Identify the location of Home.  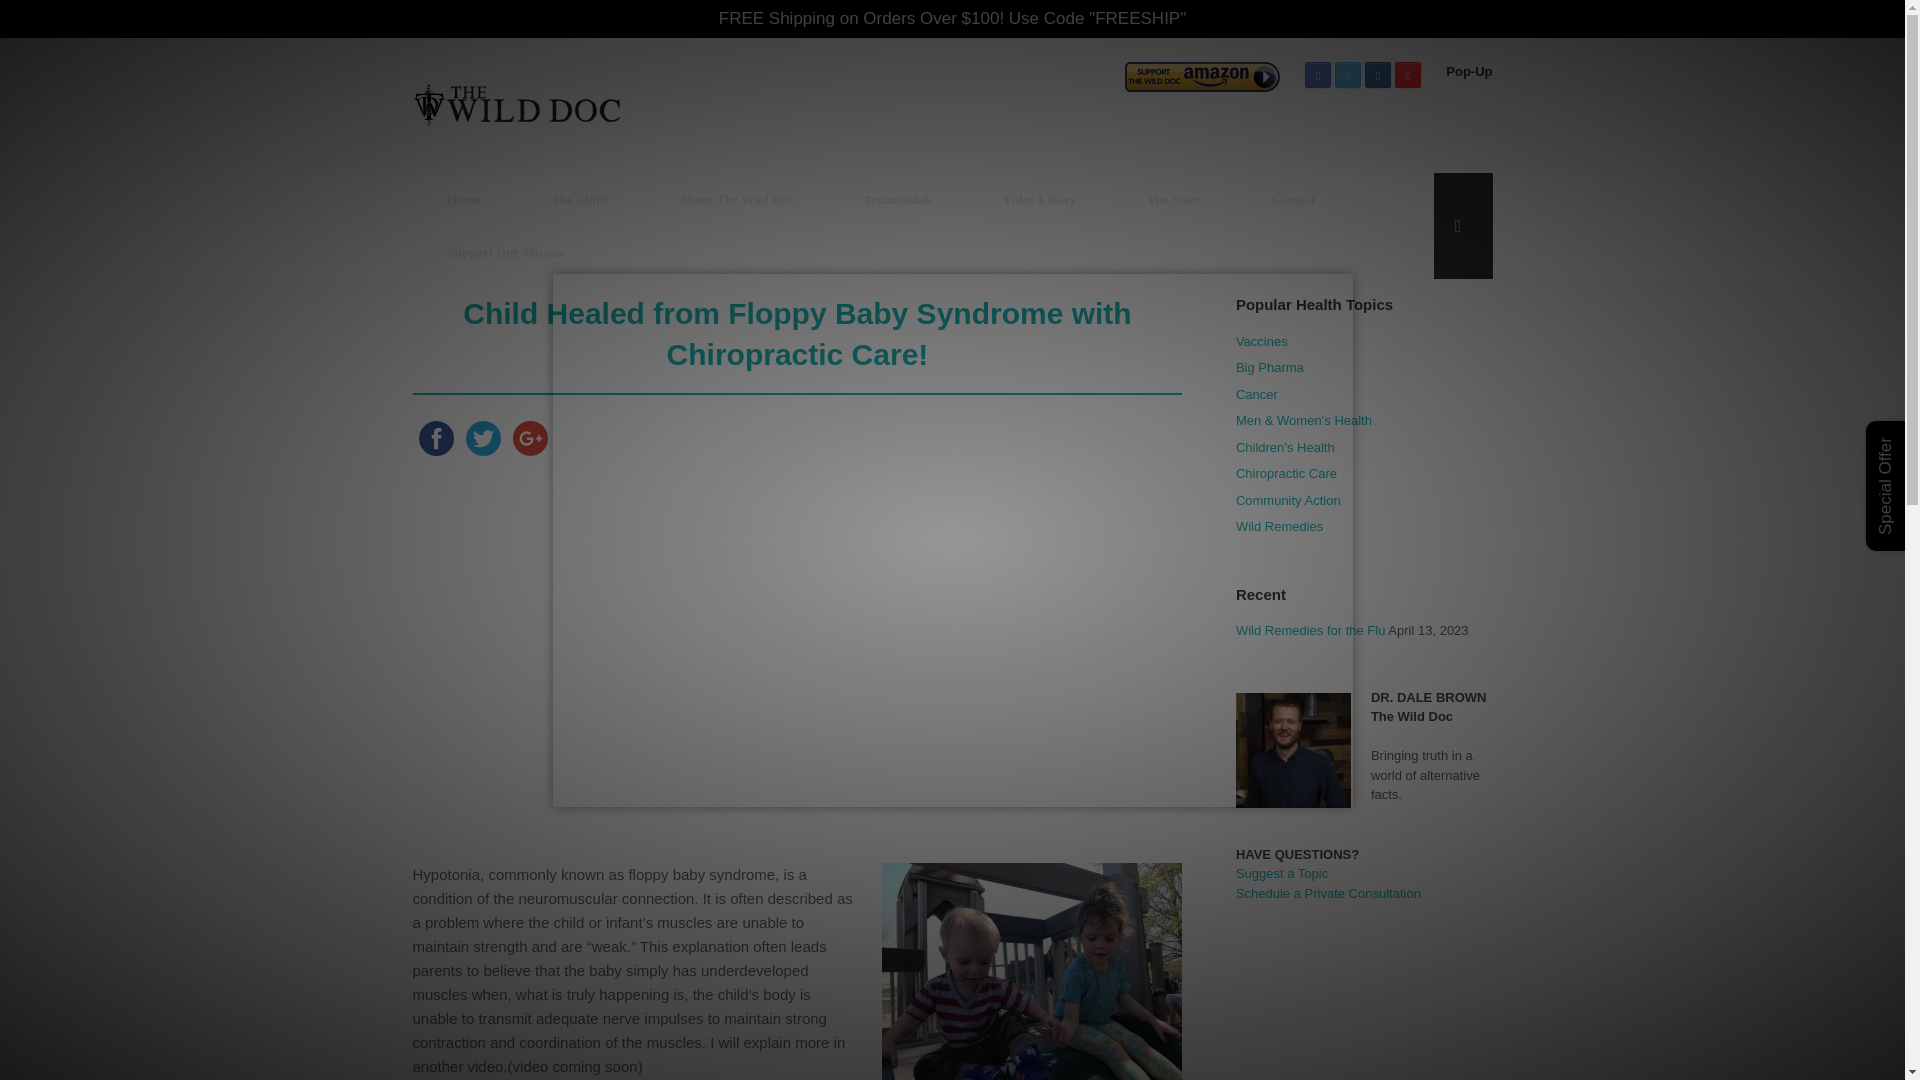
(463, 198).